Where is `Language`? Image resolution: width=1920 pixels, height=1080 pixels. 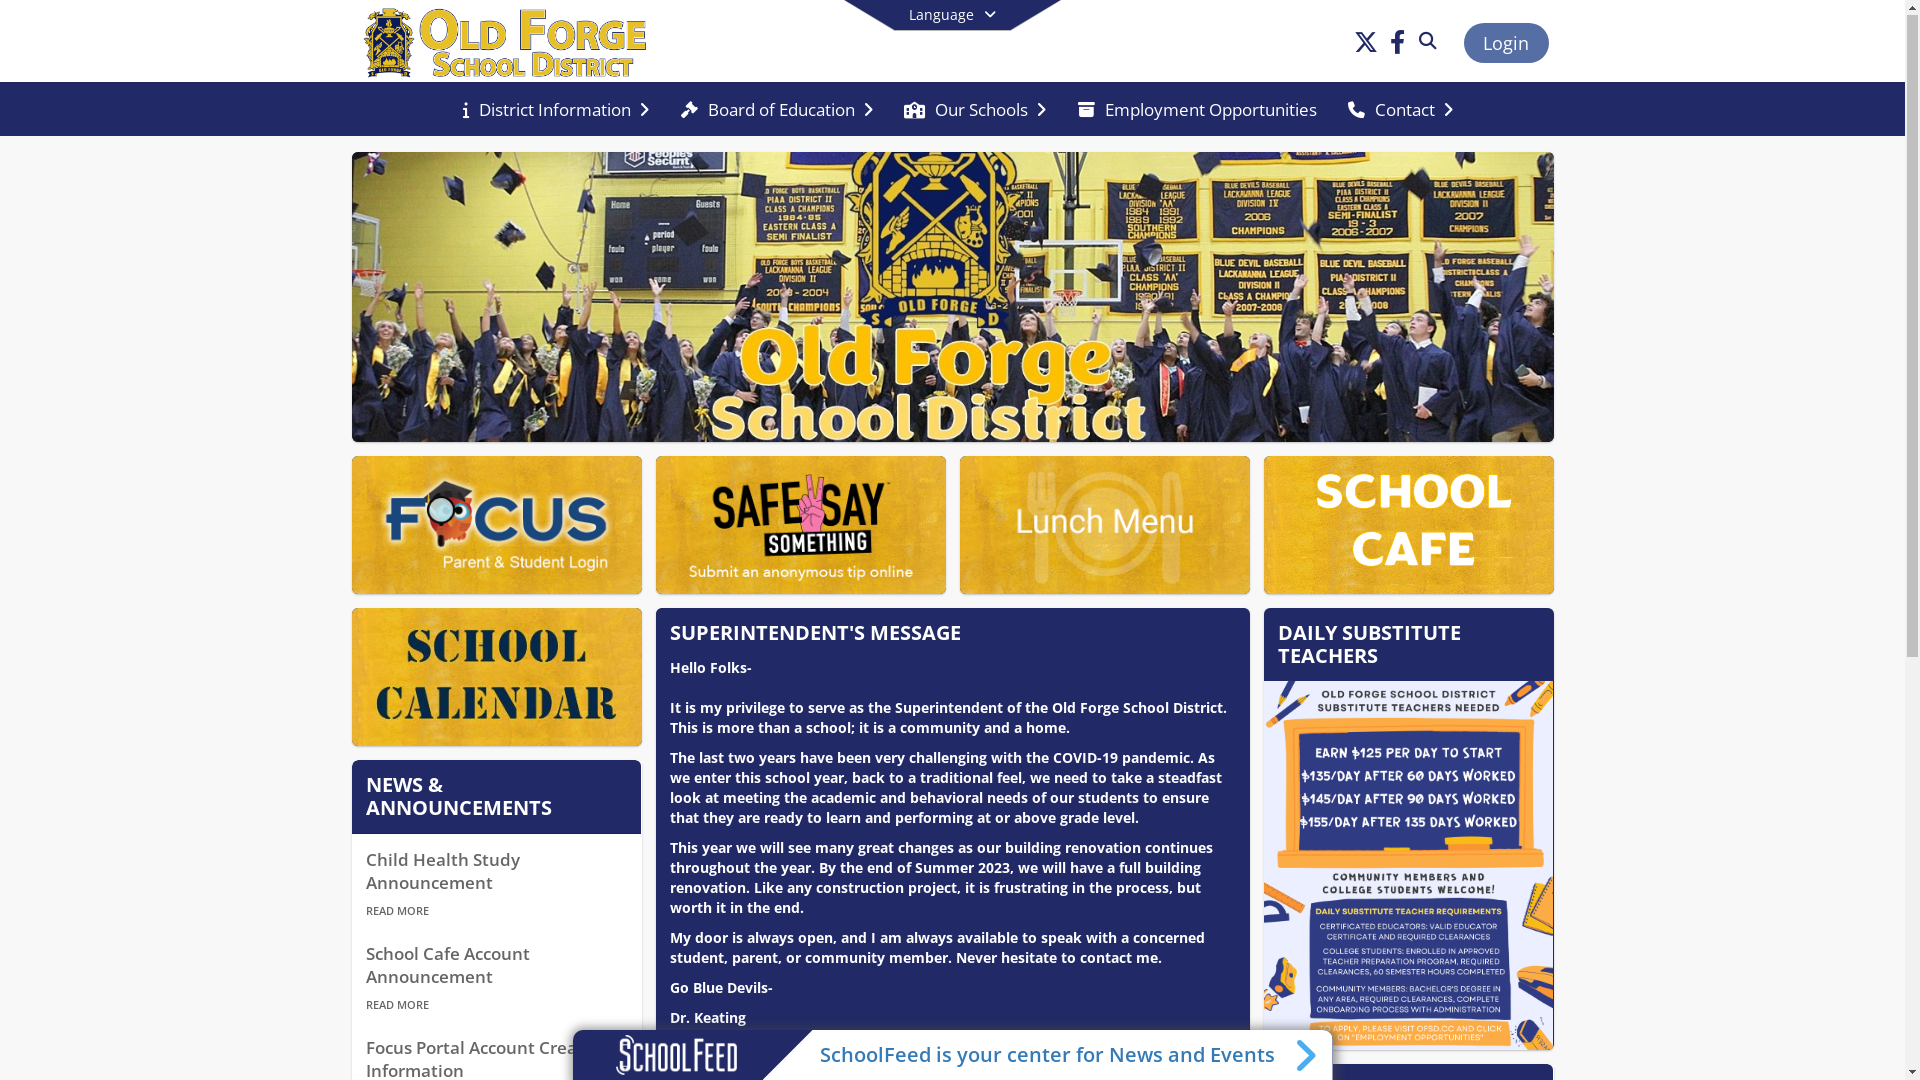 Language is located at coordinates (952, 16).